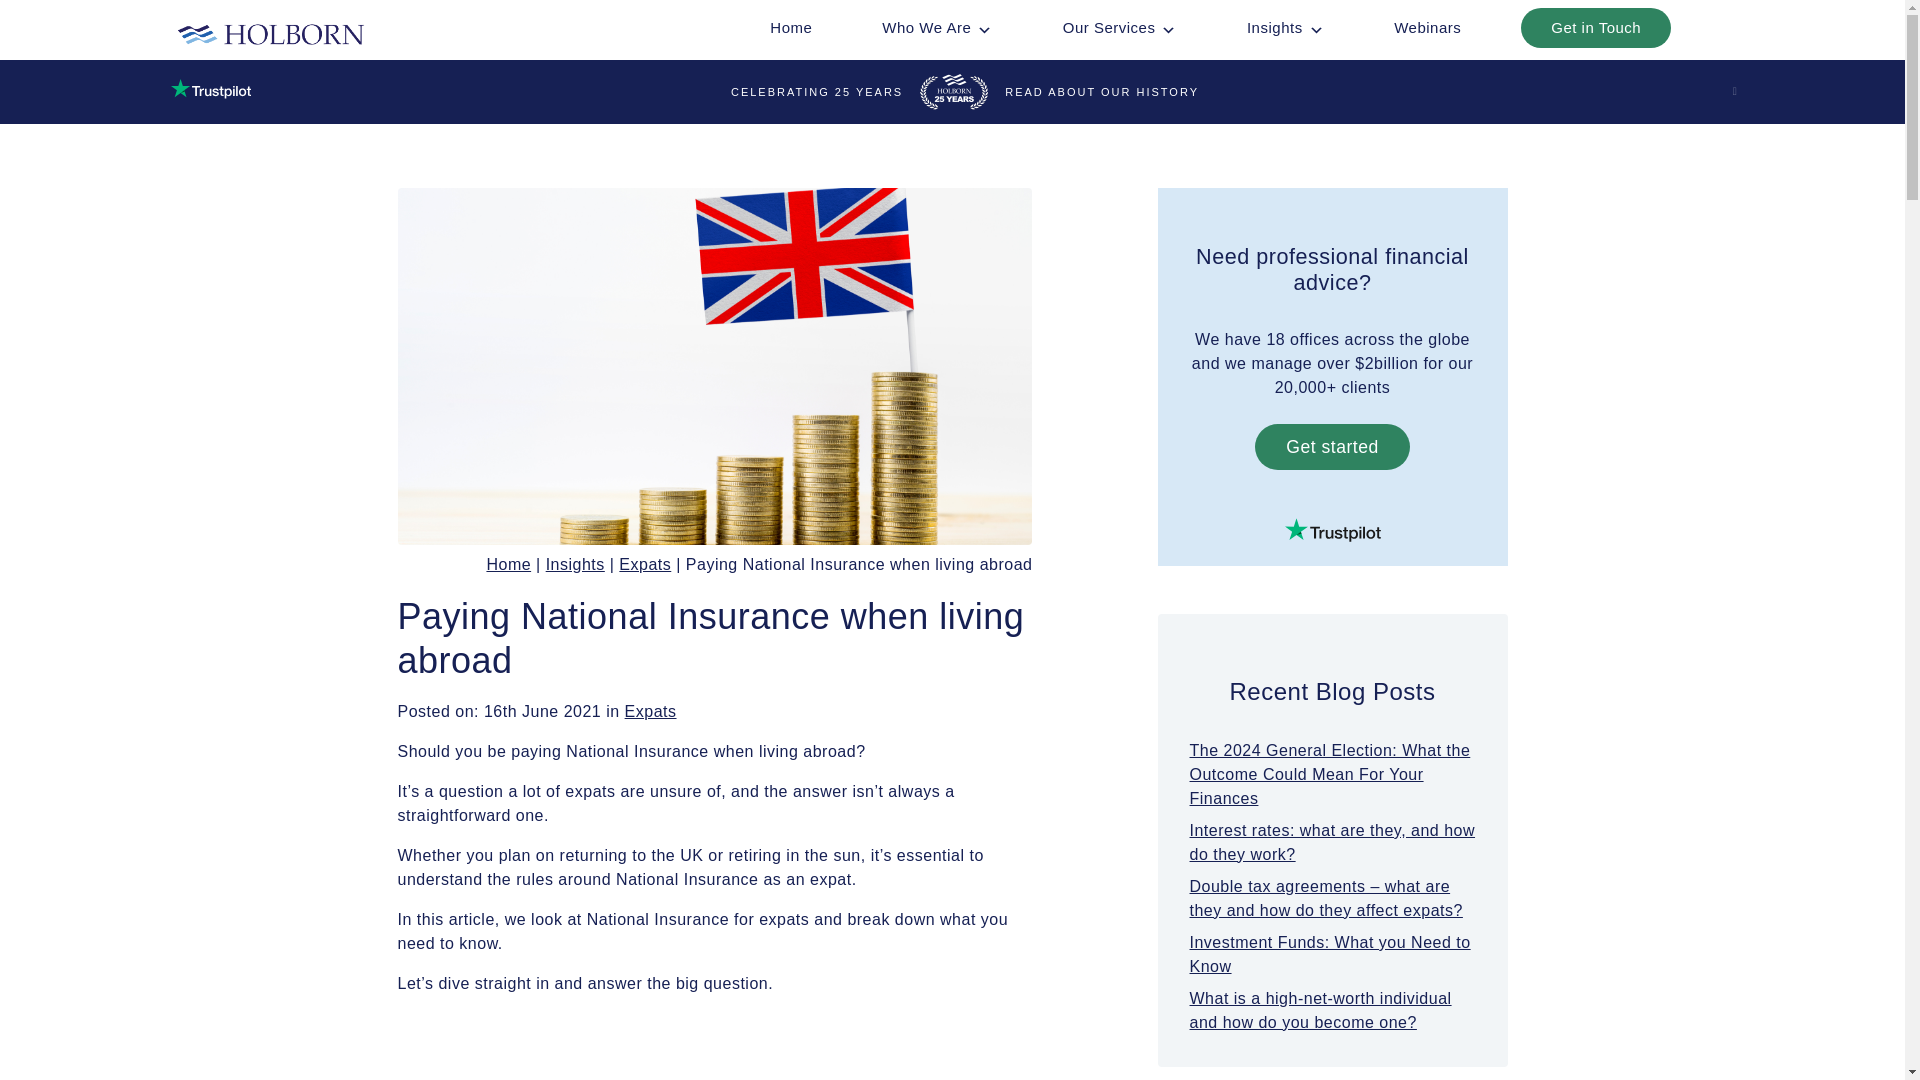 The image size is (1920, 1080). I want to click on Home, so click(790, 27).